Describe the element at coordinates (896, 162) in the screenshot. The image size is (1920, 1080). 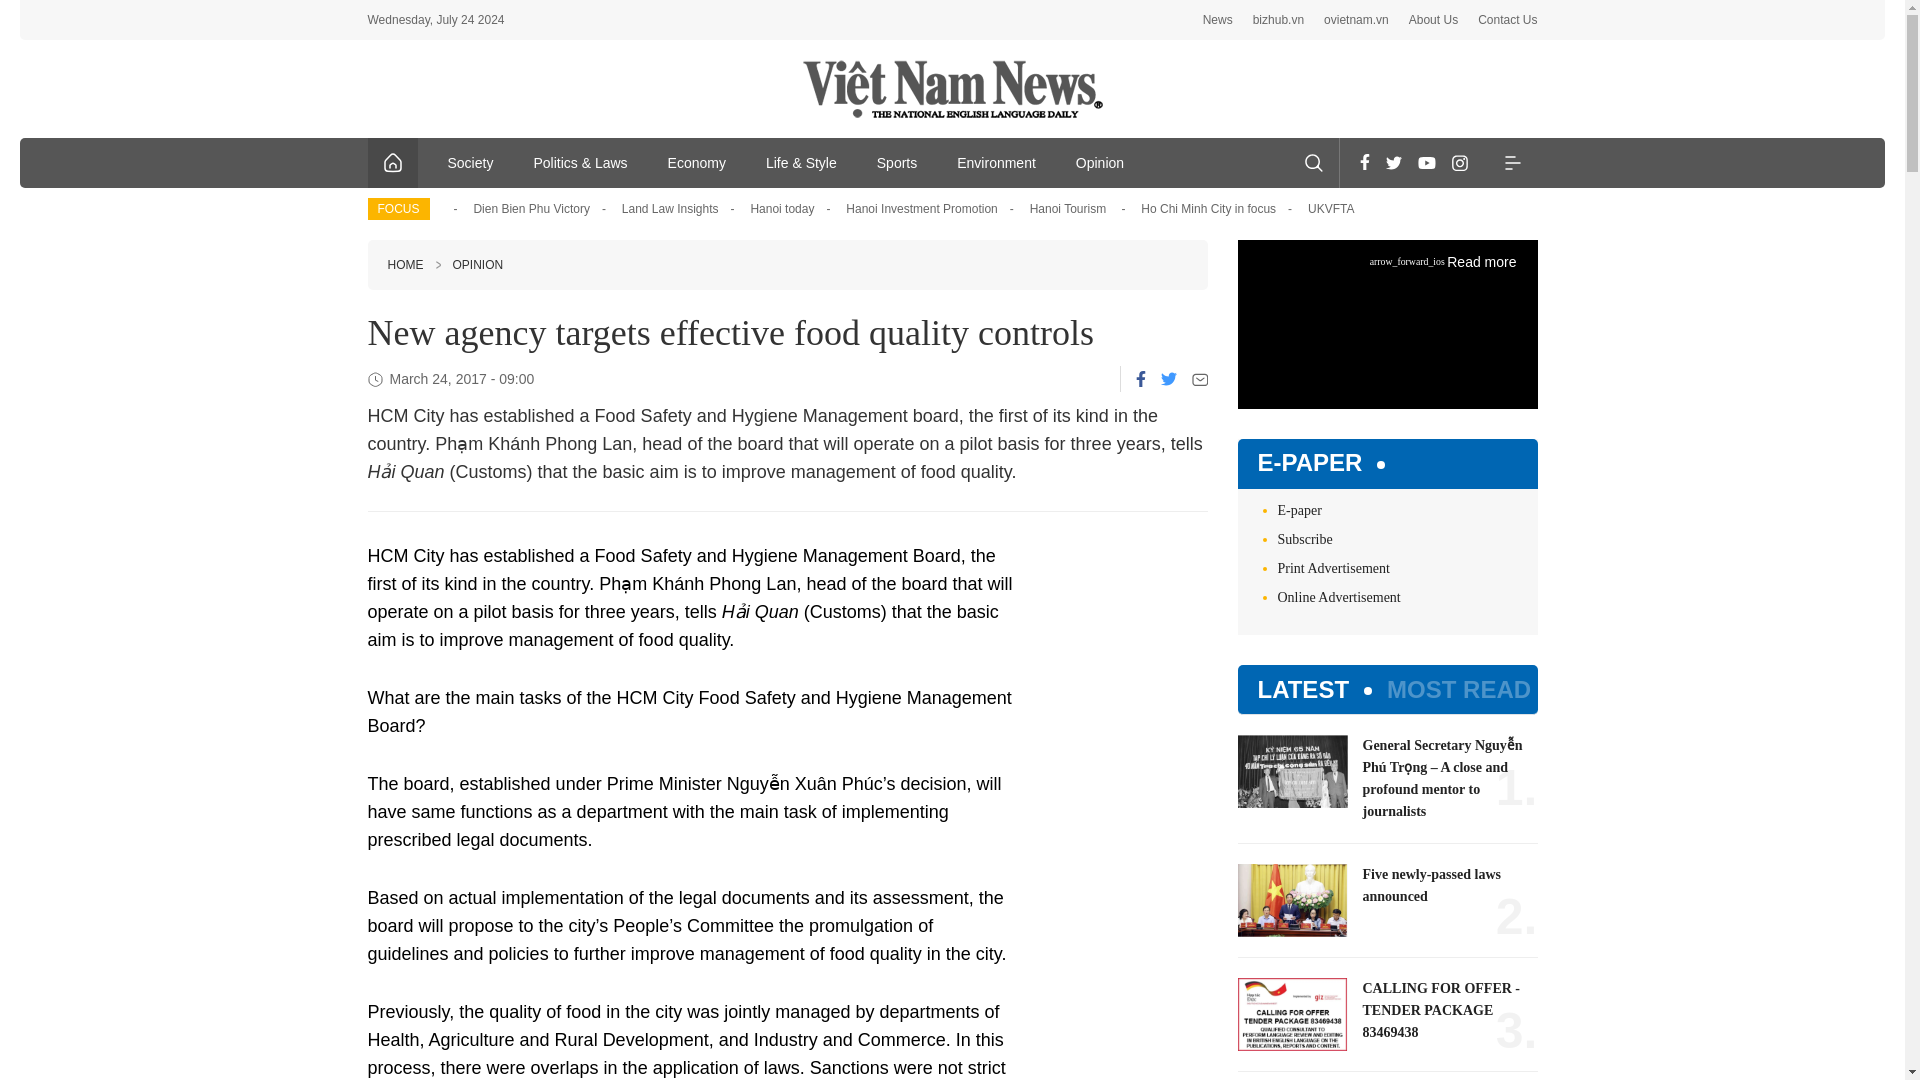
I see `Sports` at that location.